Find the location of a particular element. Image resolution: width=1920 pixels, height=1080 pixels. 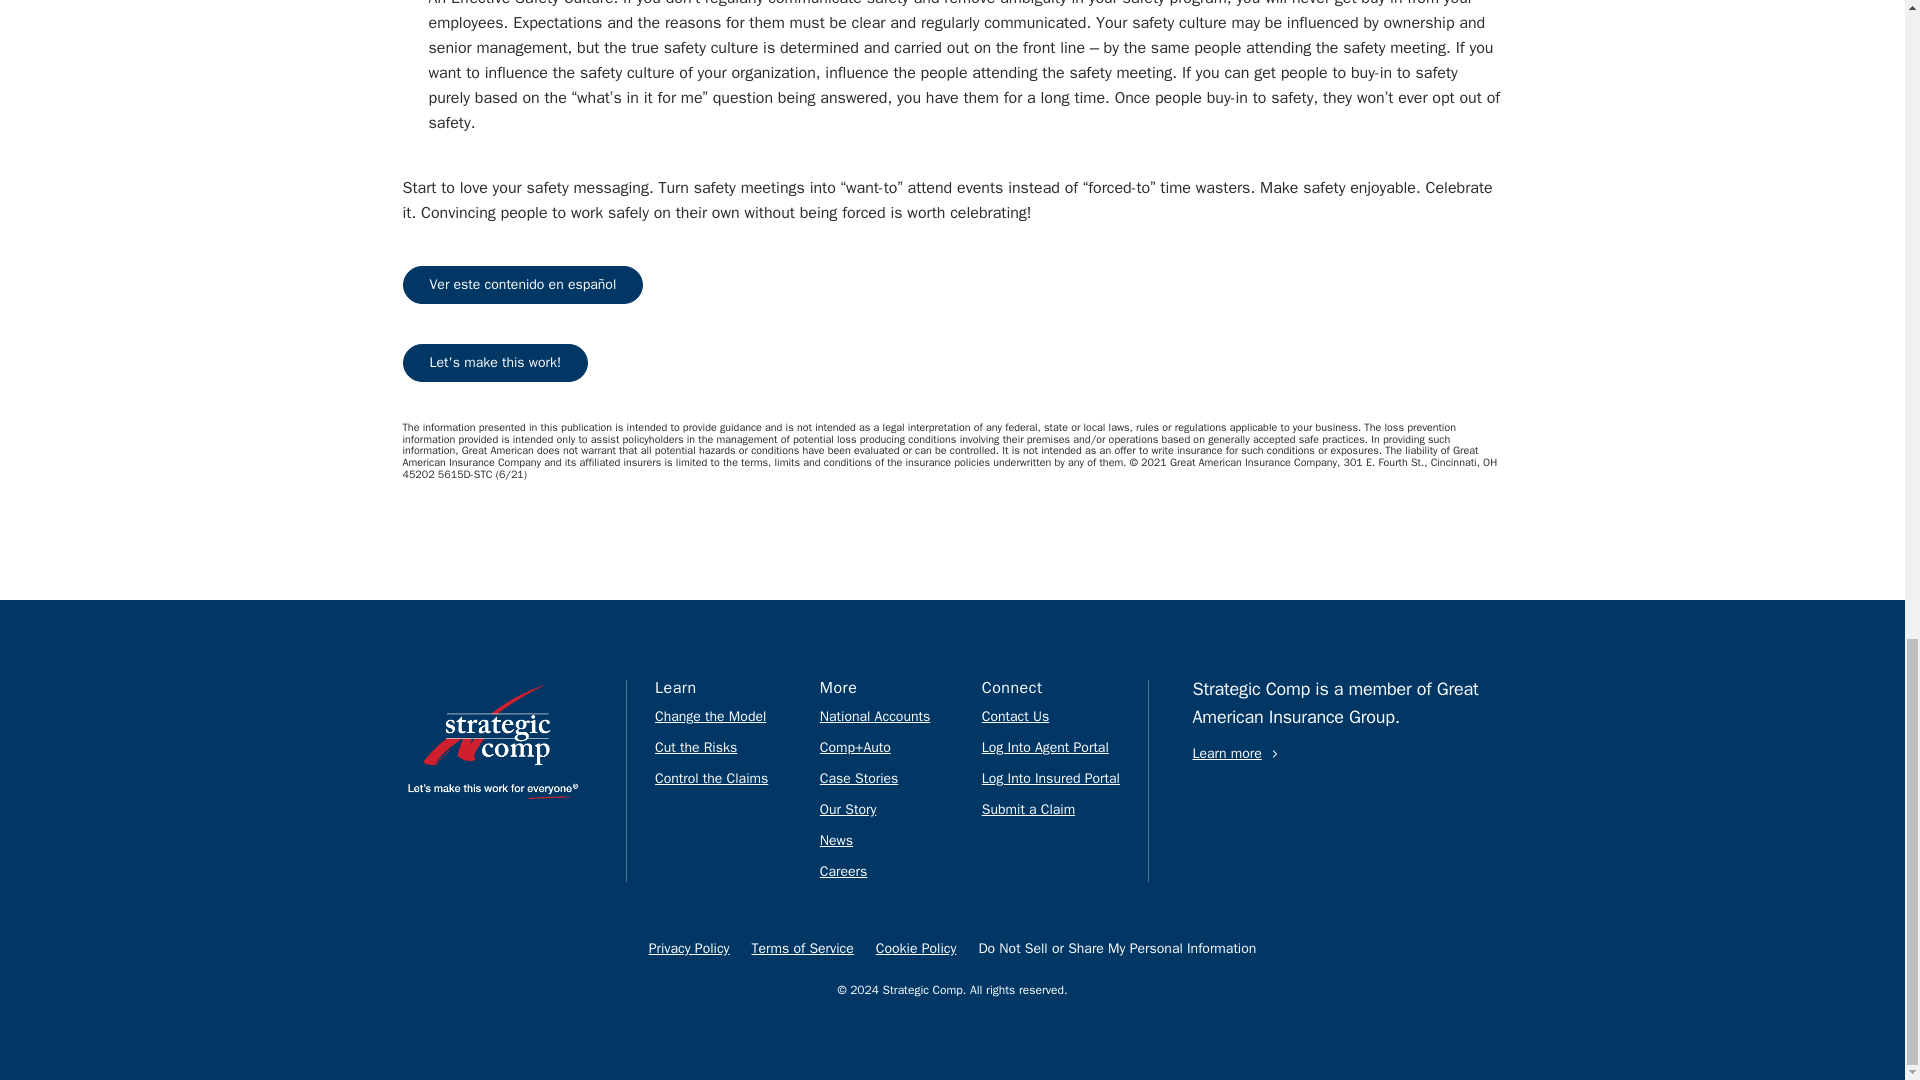

Control the Claims is located at coordinates (711, 778).